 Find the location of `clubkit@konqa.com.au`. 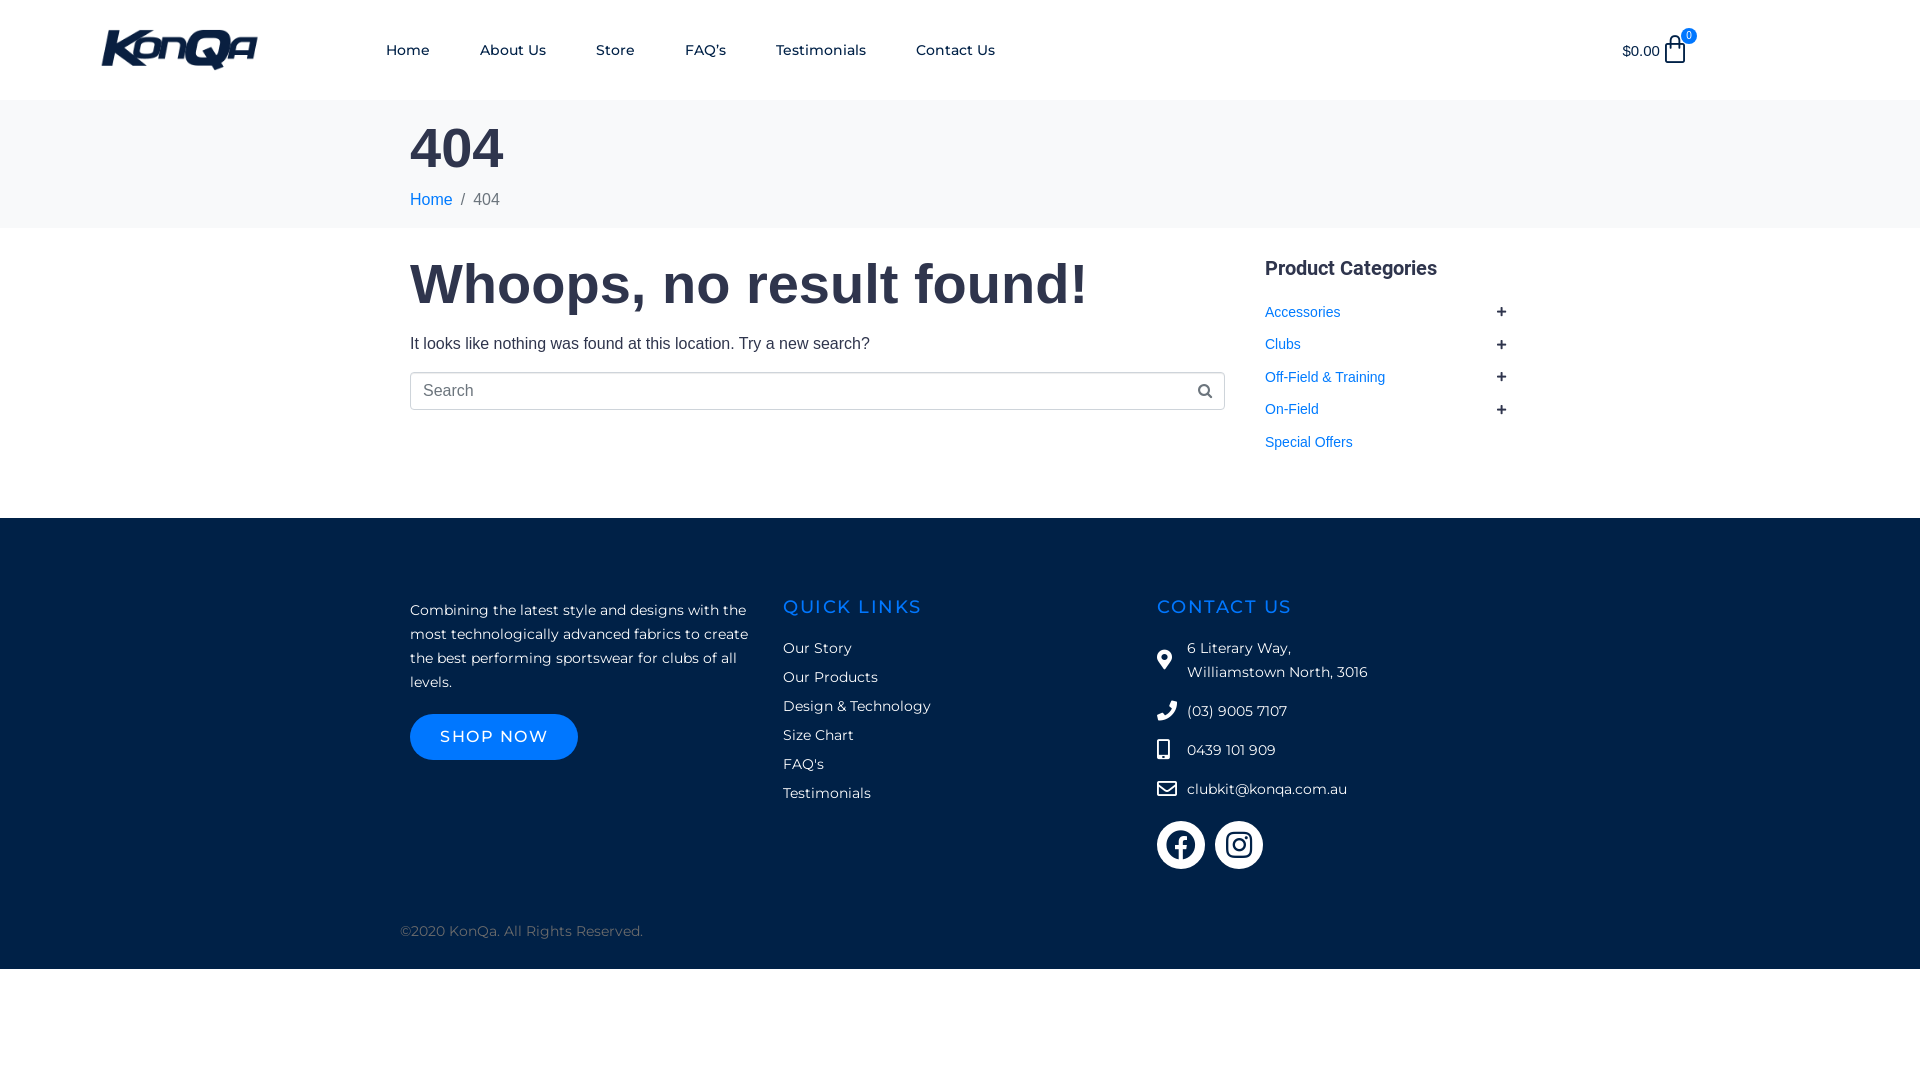

clubkit@konqa.com.au is located at coordinates (1334, 789).